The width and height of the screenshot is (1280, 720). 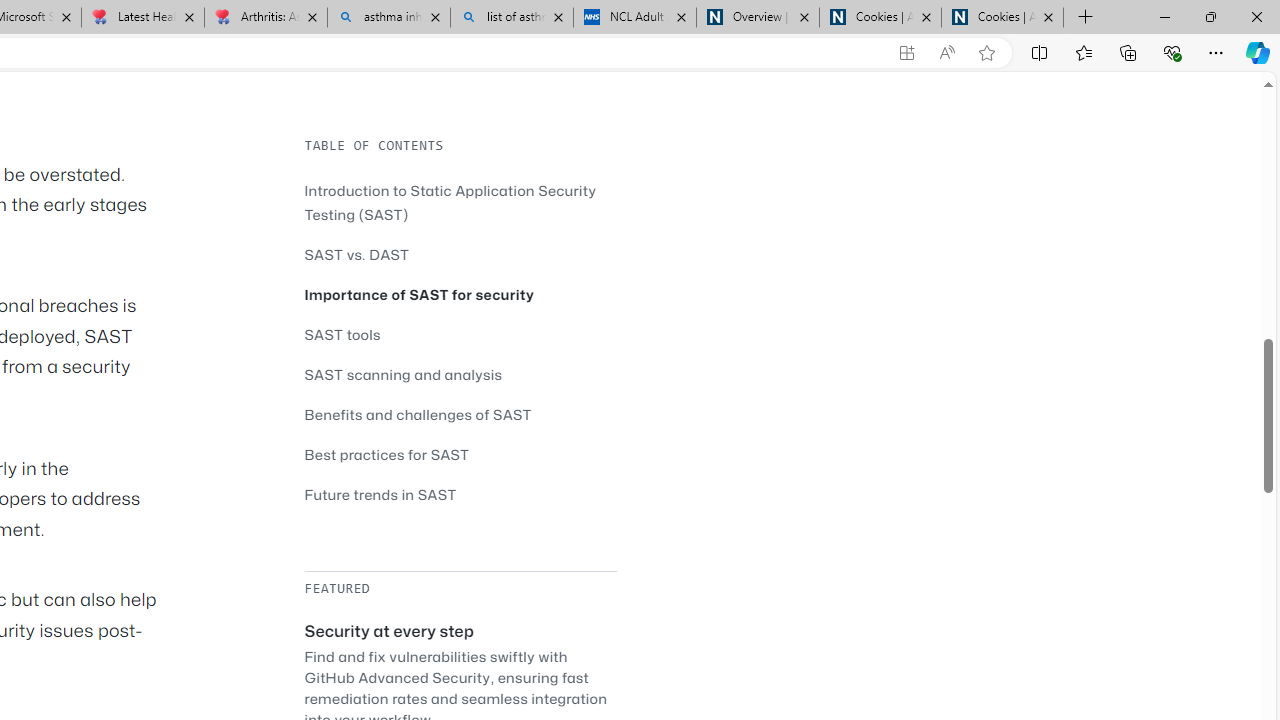 I want to click on Cookies | About | NICE, so click(x=1002, y=18).